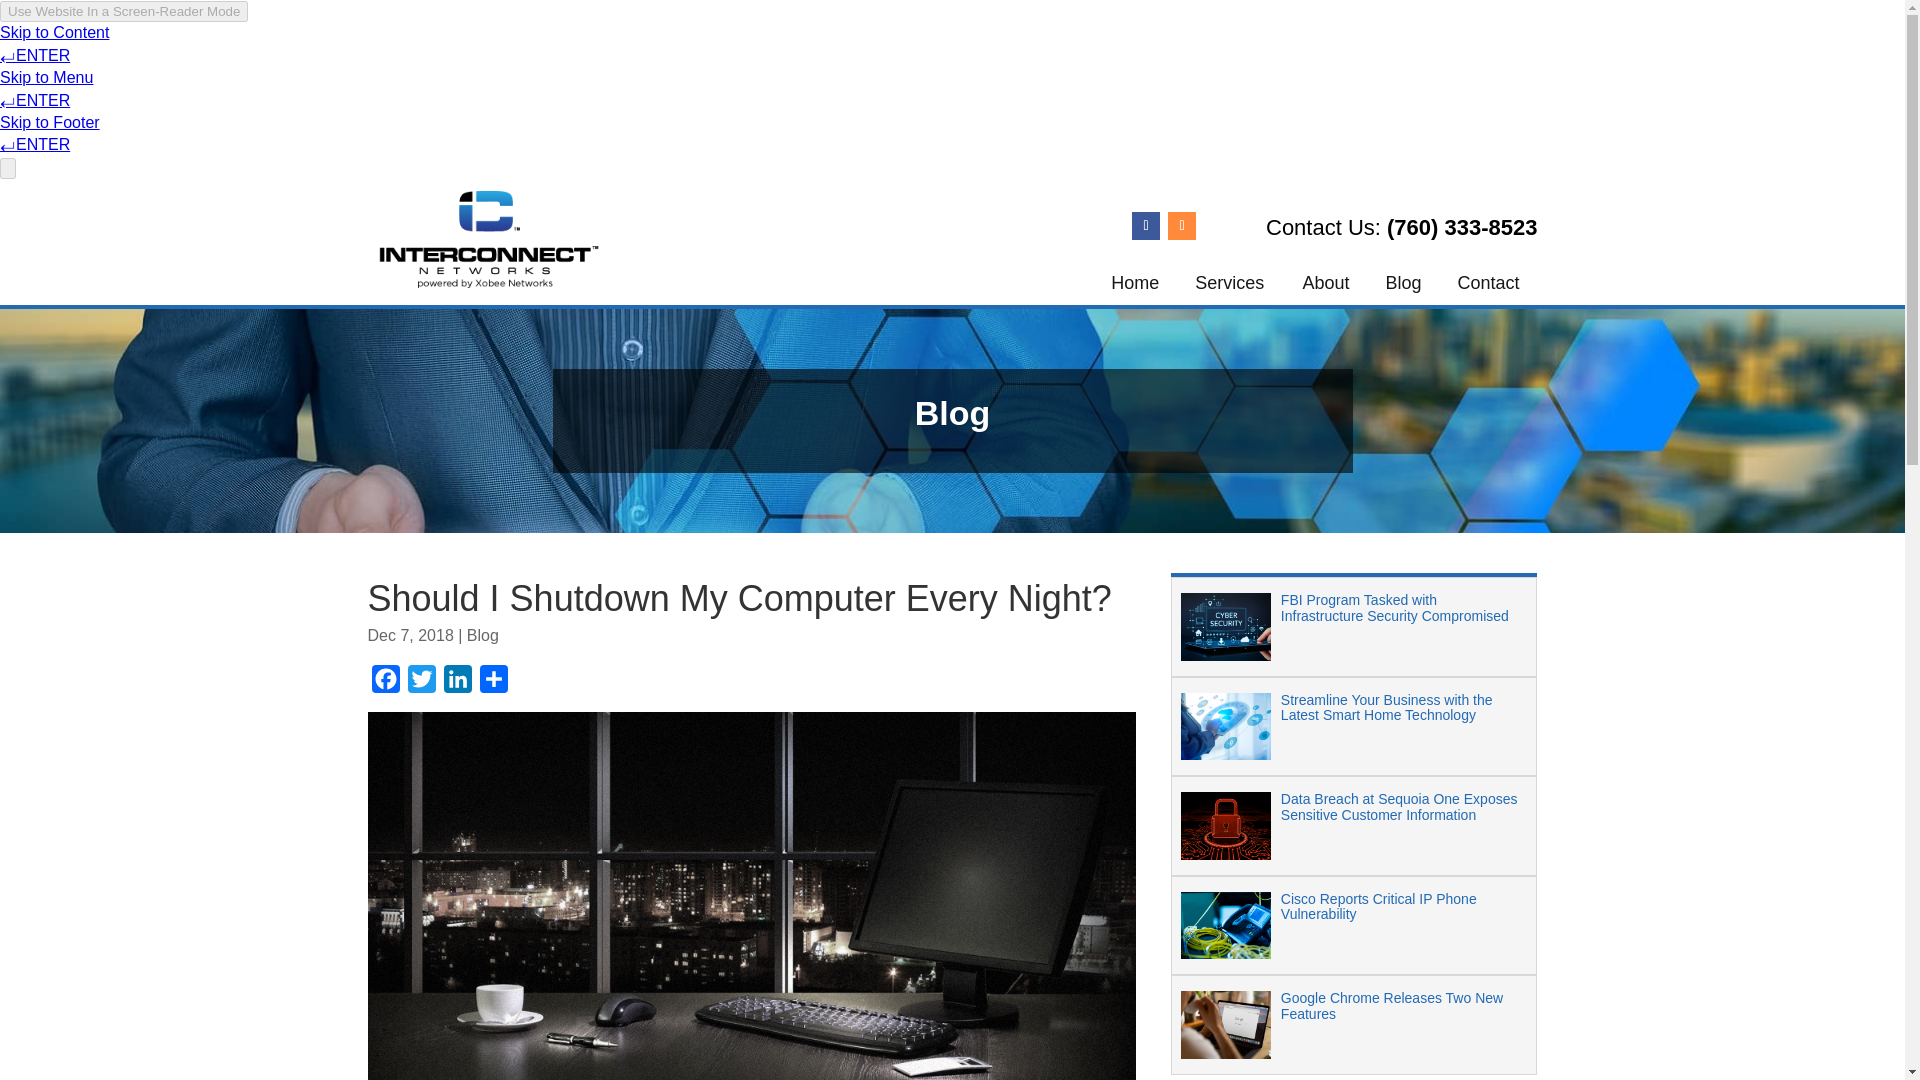 Image resolution: width=1920 pixels, height=1080 pixels. What do you see at coordinates (1134, 282) in the screenshot?
I see `Home` at bounding box center [1134, 282].